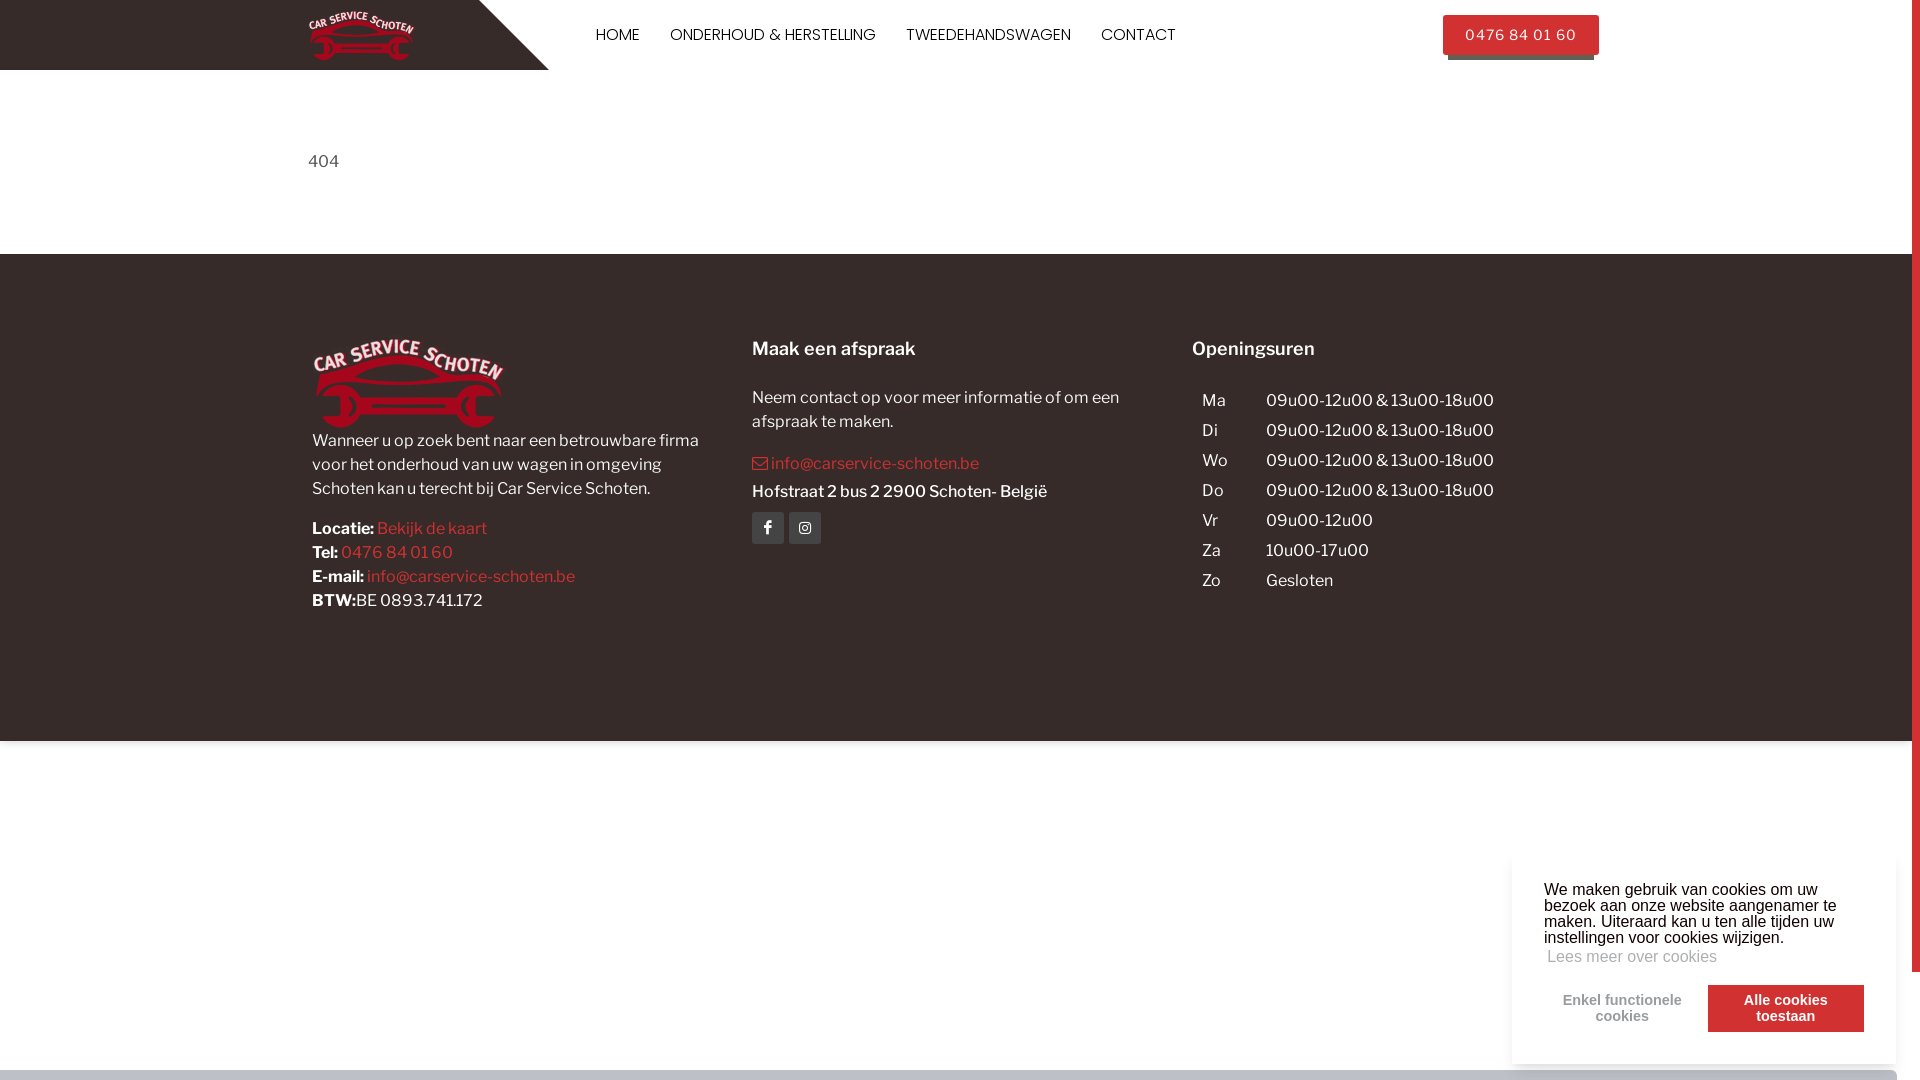  Describe the element at coordinates (471, 576) in the screenshot. I see `info@carservice-schoten.be` at that location.